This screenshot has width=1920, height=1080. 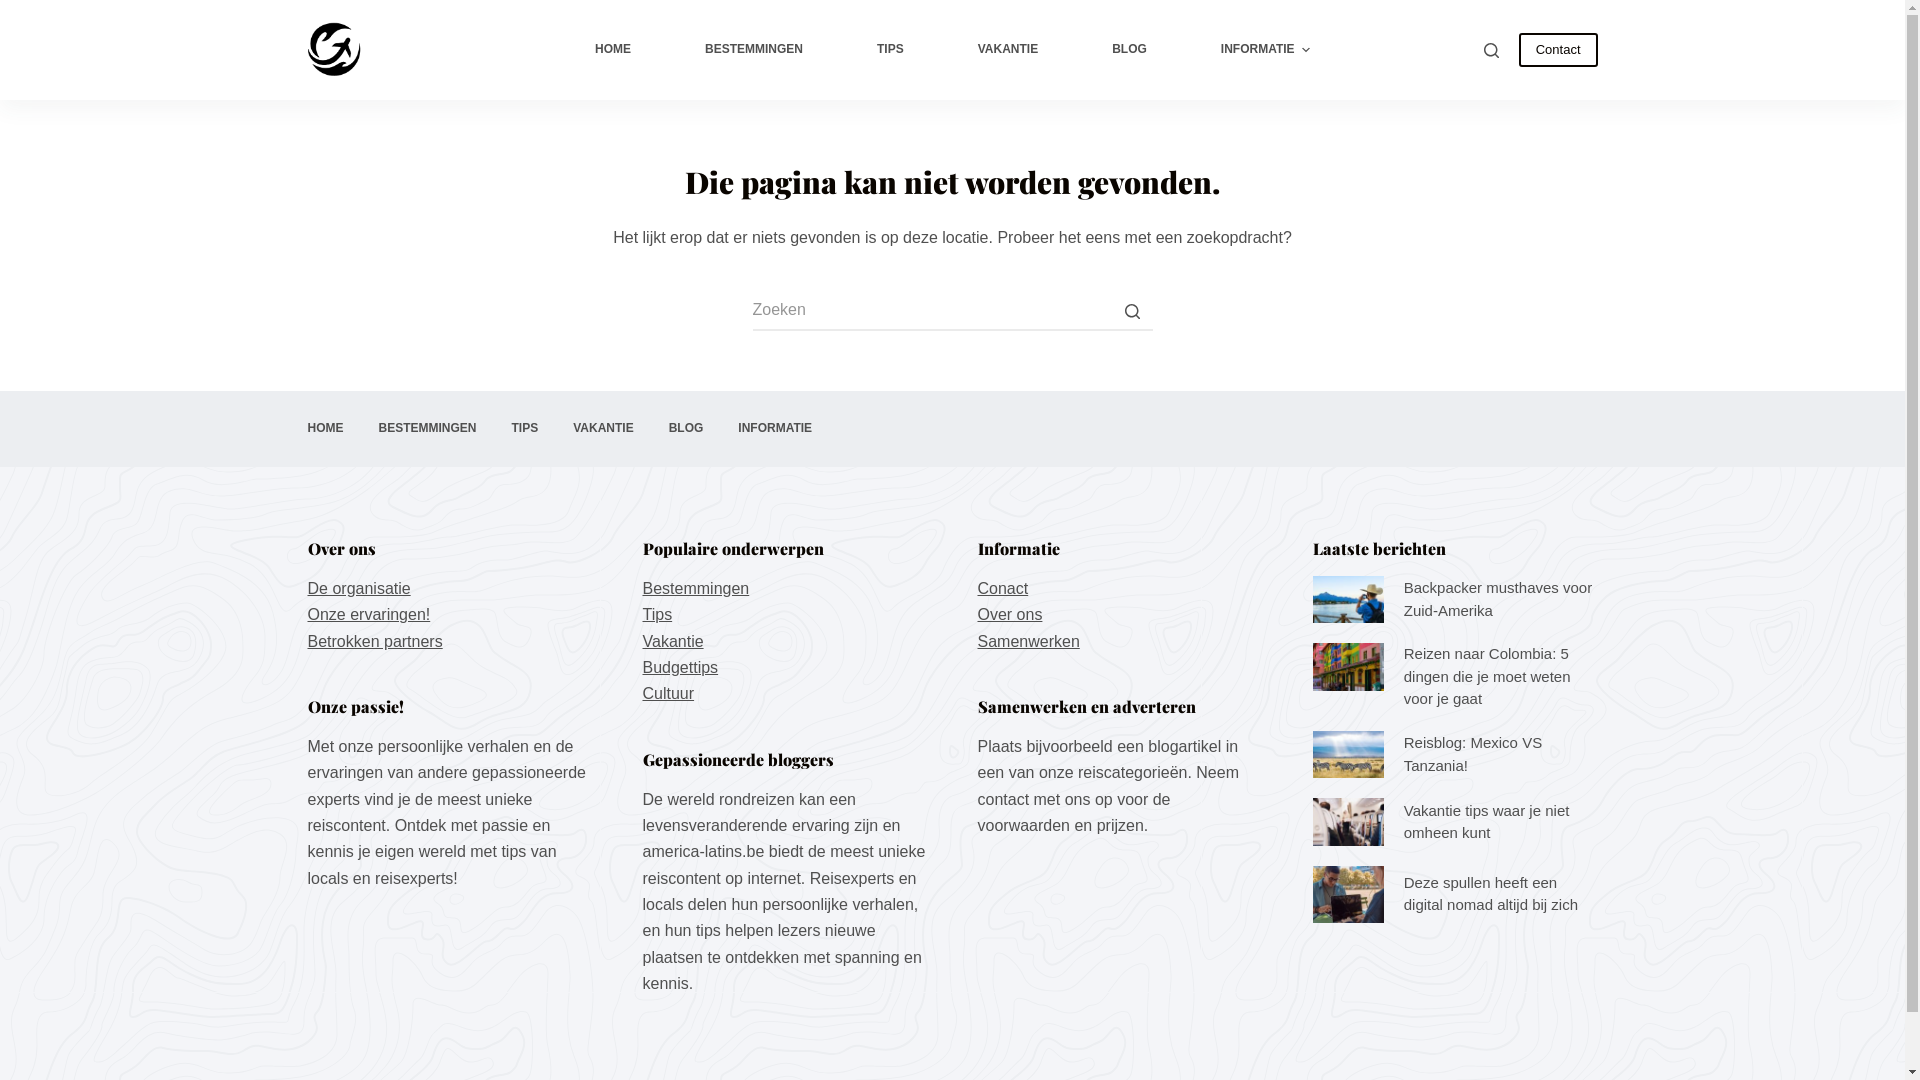 I want to click on Reisblog: Mexico VS Tanzania!, so click(x=1454, y=755).